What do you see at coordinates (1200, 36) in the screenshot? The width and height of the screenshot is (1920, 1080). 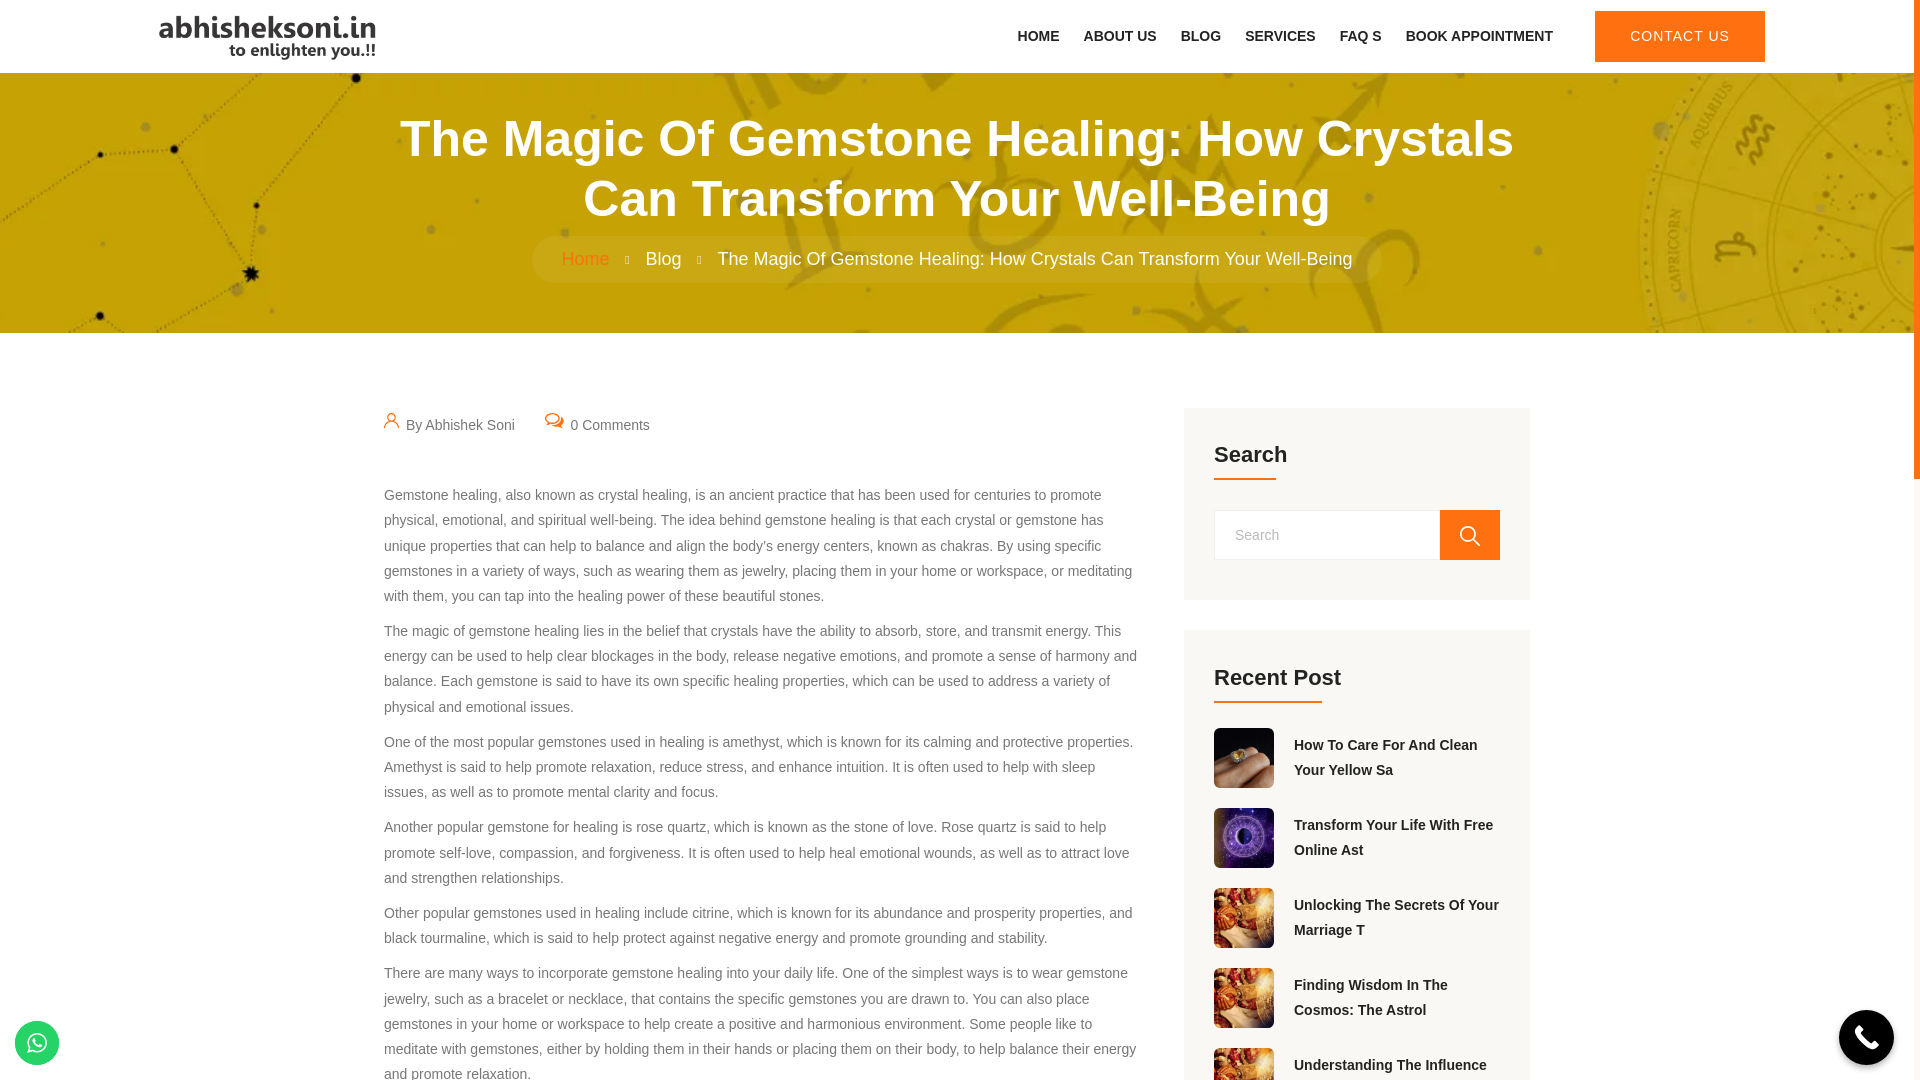 I see `BLOG` at bounding box center [1200, 36].